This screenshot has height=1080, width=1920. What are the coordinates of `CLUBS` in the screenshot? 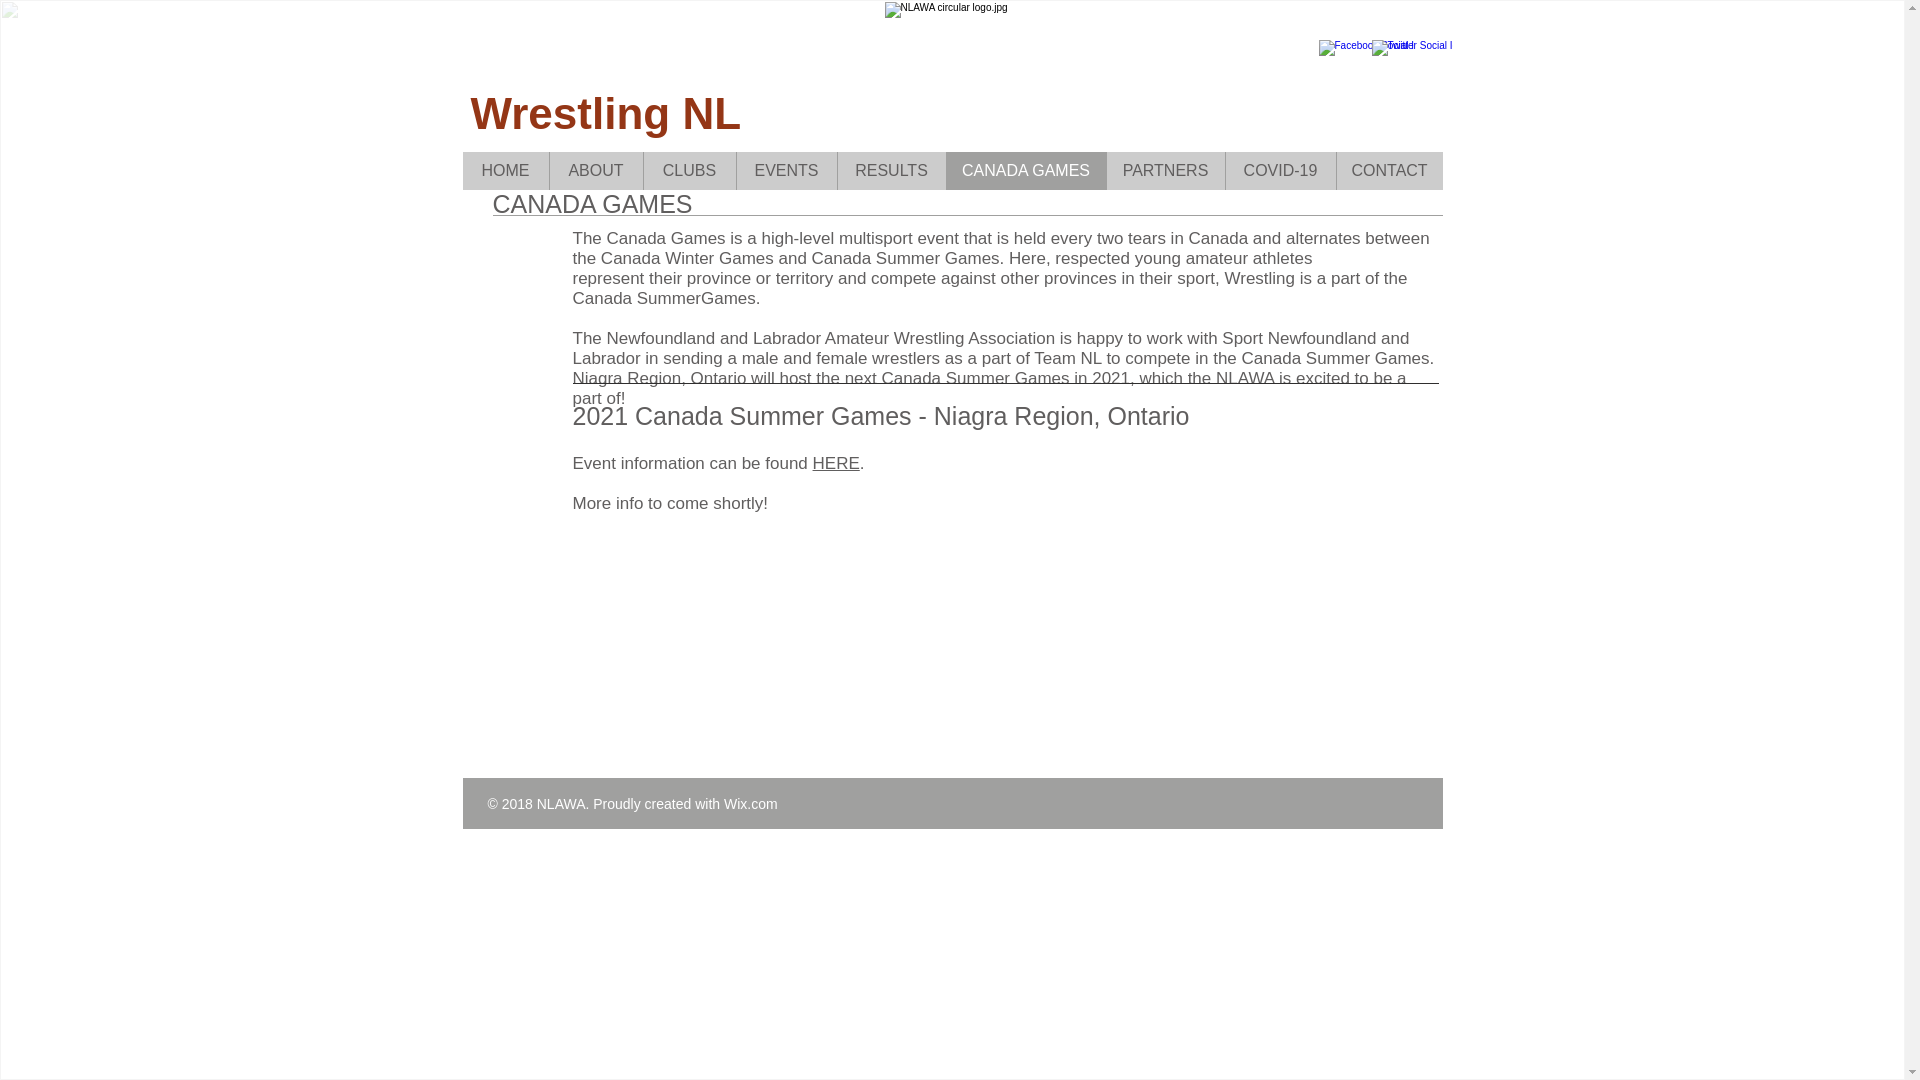 It's located at (688, 171).